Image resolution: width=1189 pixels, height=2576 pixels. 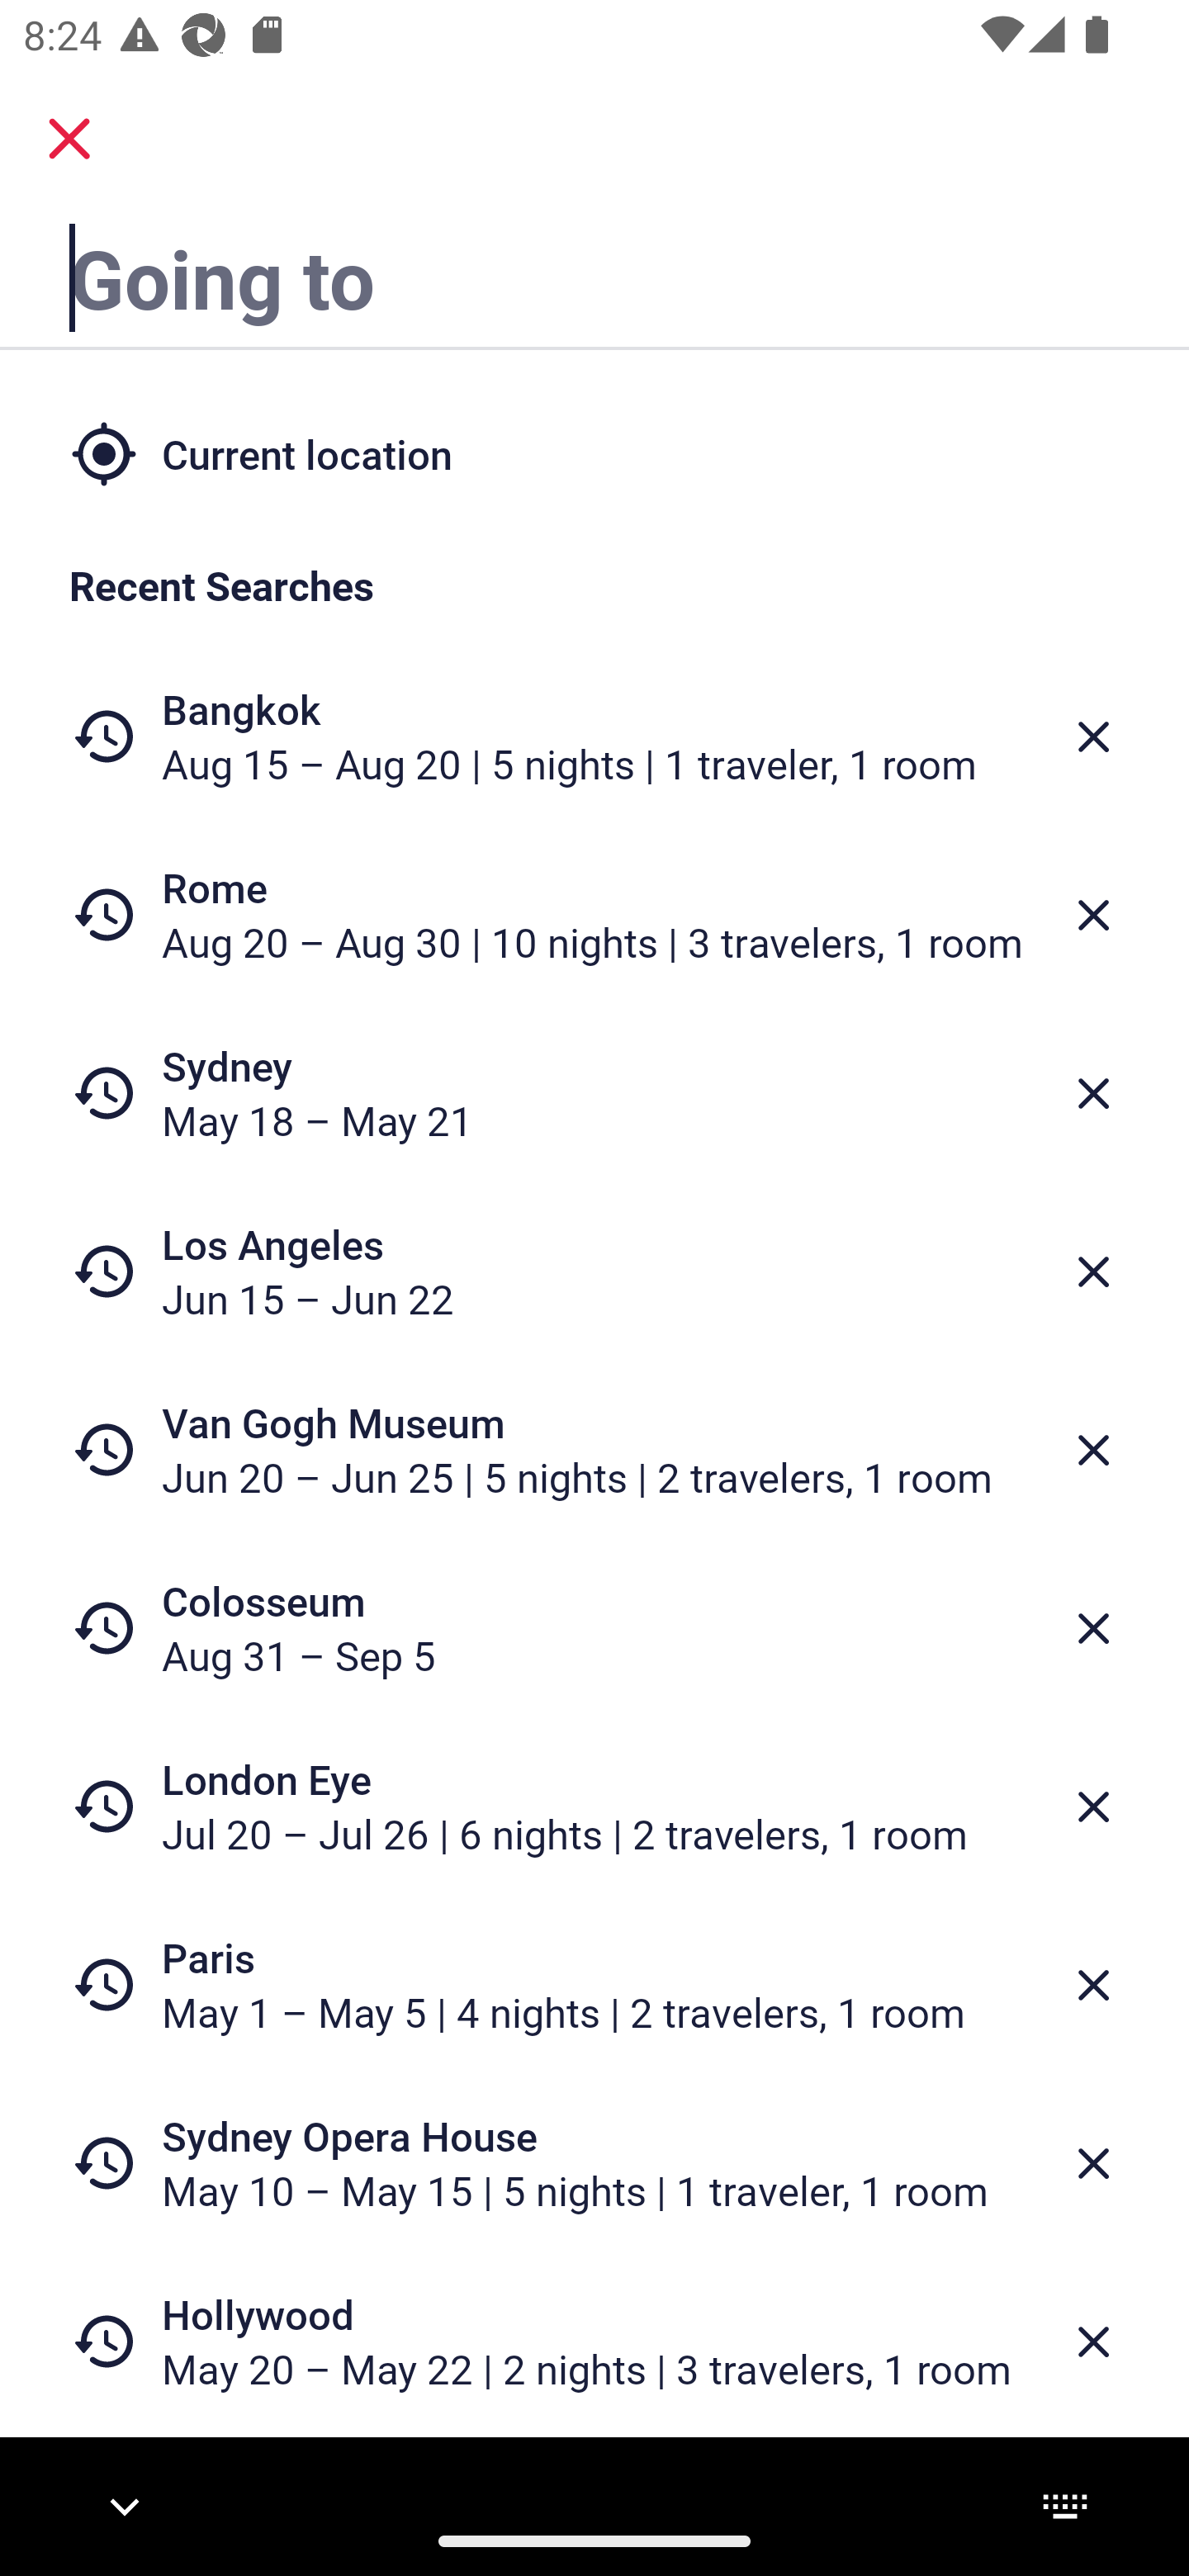 What do you see at coordinates (1093, 1272) in the screenshot?
I see `Delete from recent searches` at bounding box center [1093, 1272].